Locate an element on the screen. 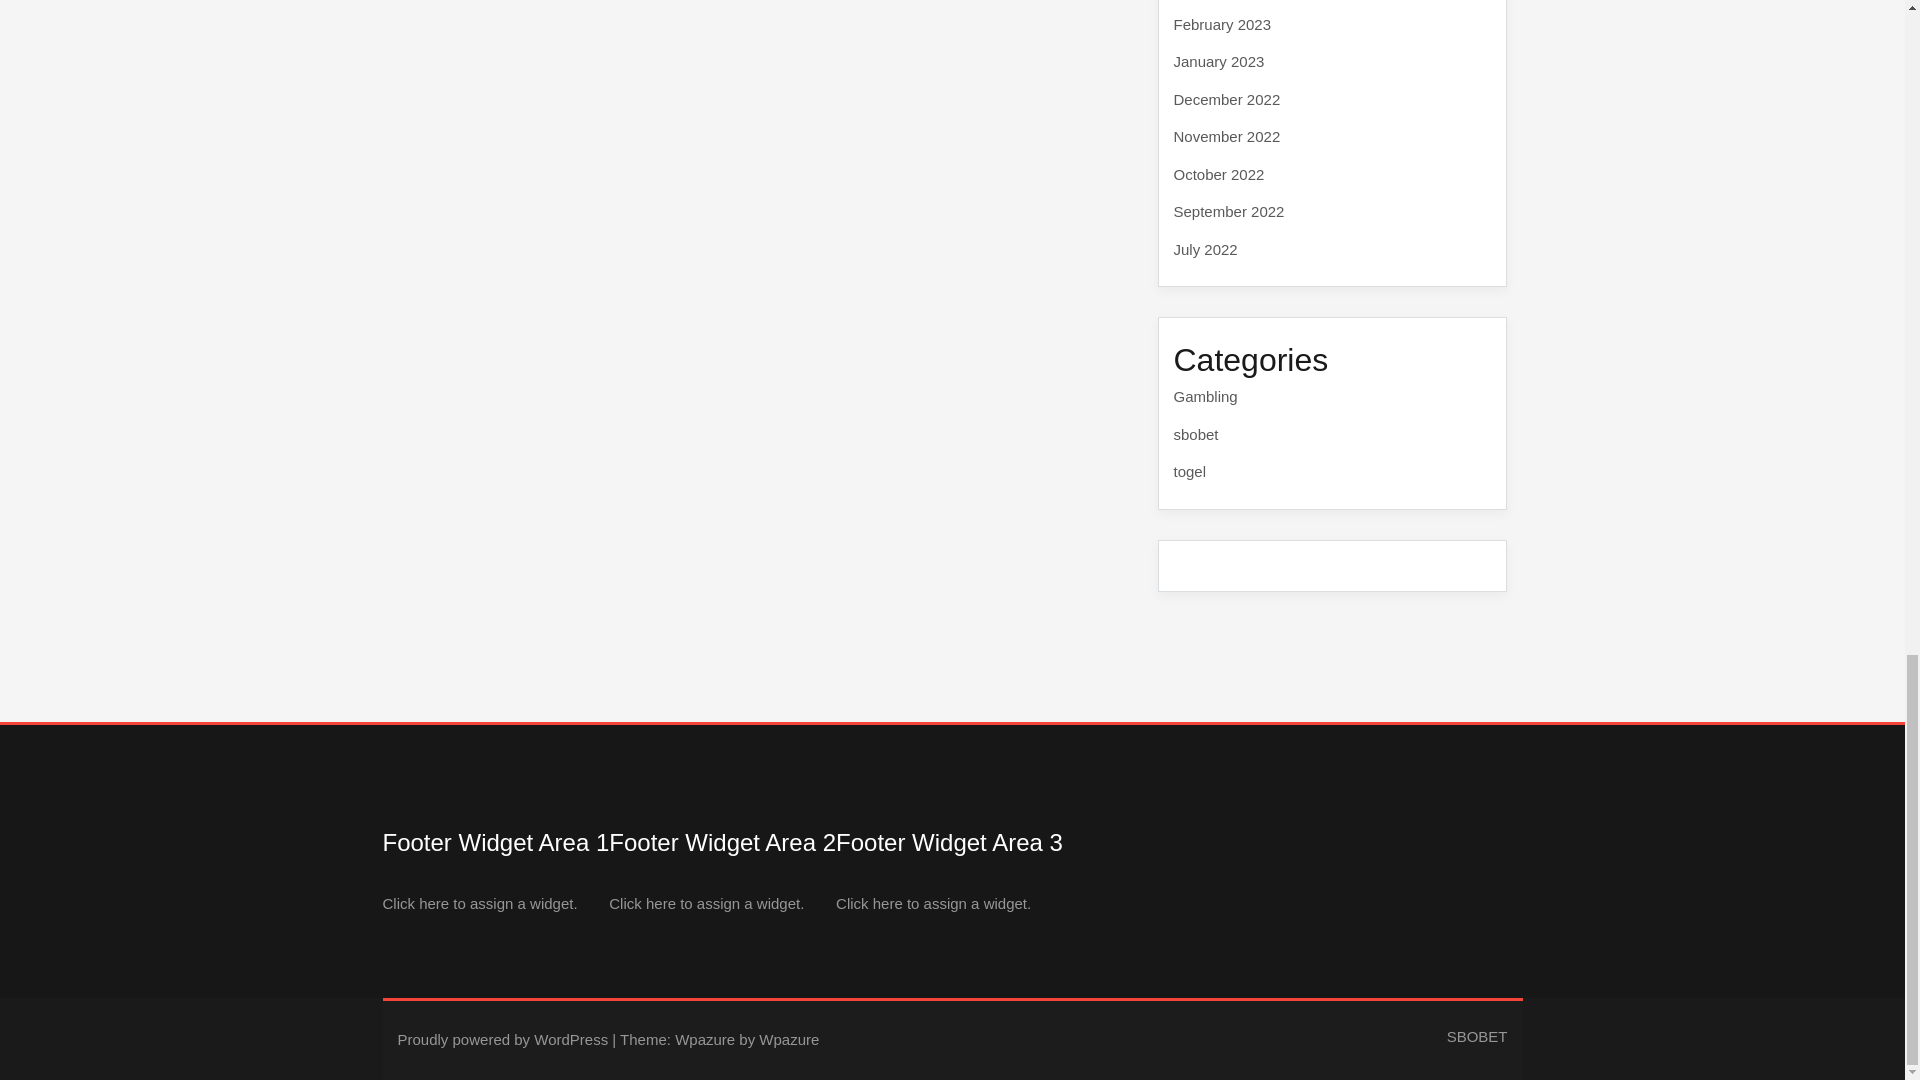  February 2023 is located at coordinates (1222, 24).